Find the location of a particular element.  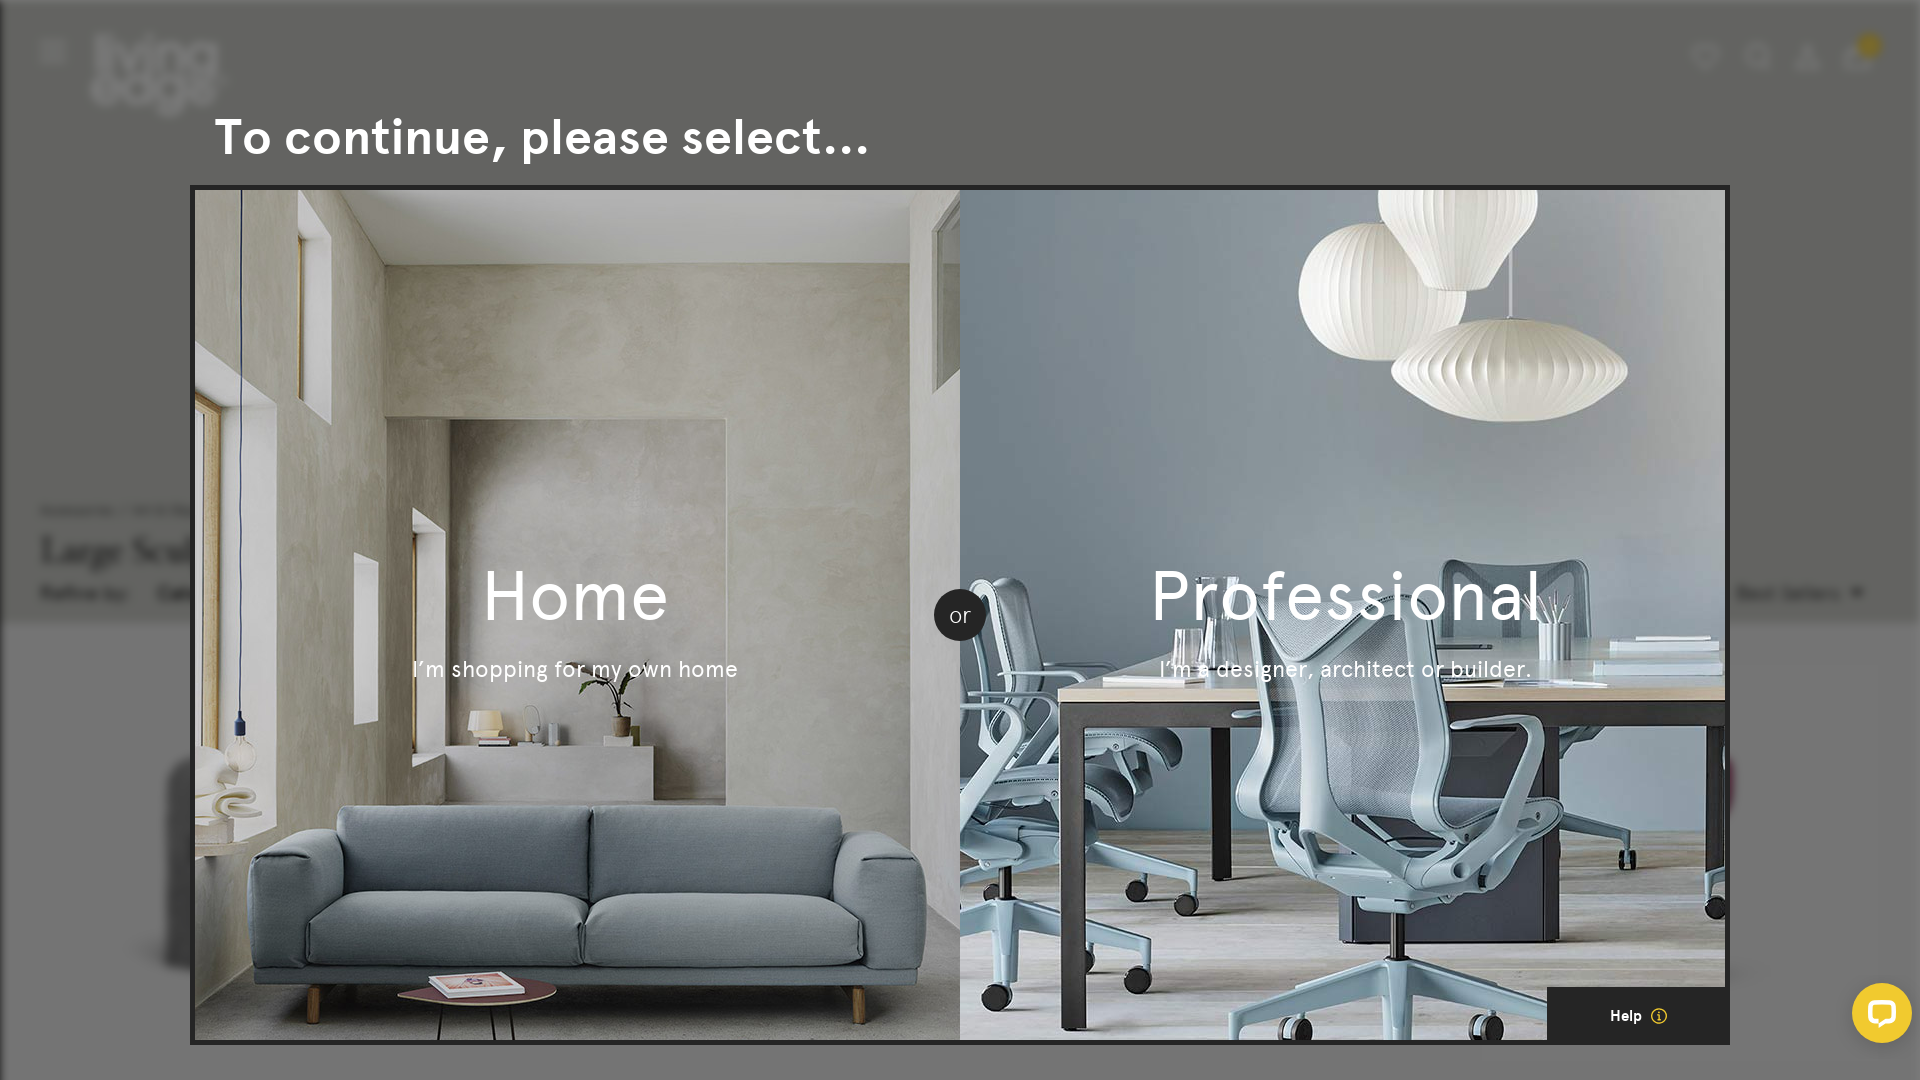

Living Edge Home is located at coordinates (160, 74).